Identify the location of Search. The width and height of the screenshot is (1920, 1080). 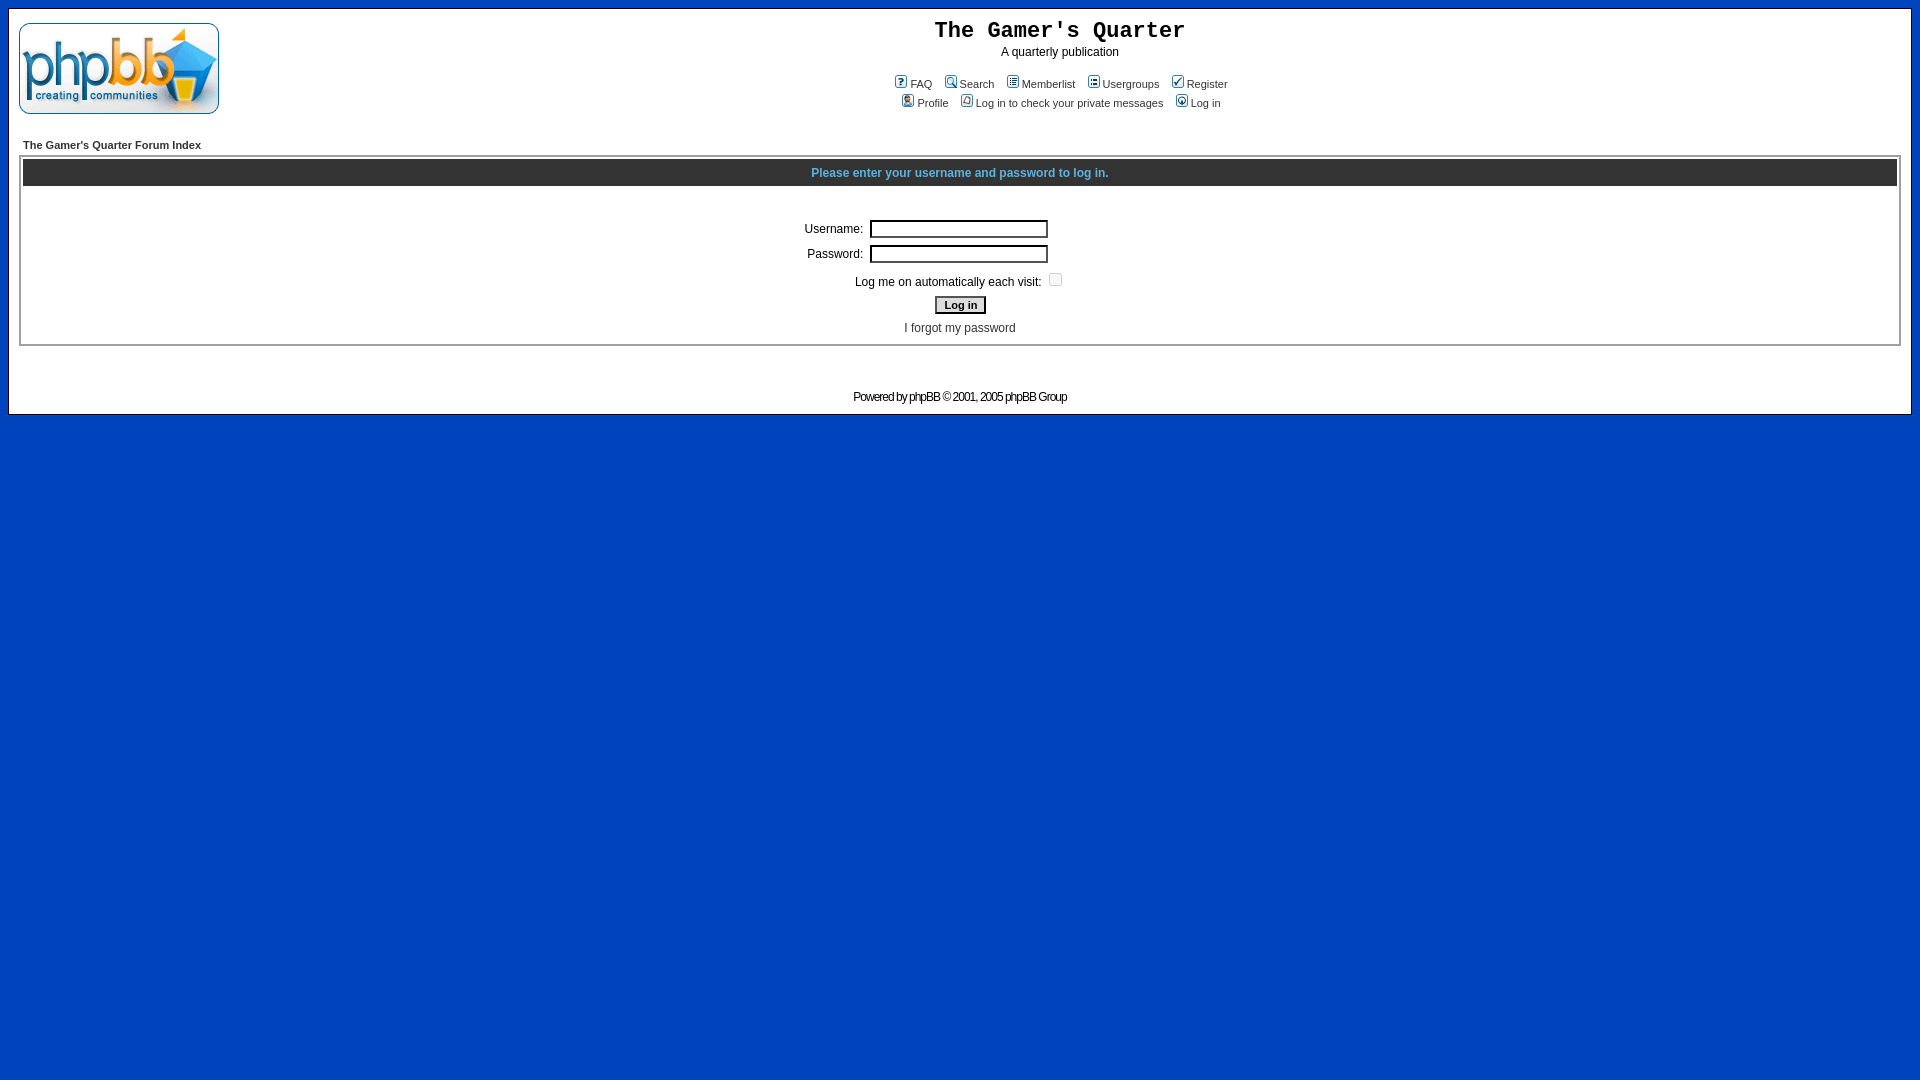
(968, 83).